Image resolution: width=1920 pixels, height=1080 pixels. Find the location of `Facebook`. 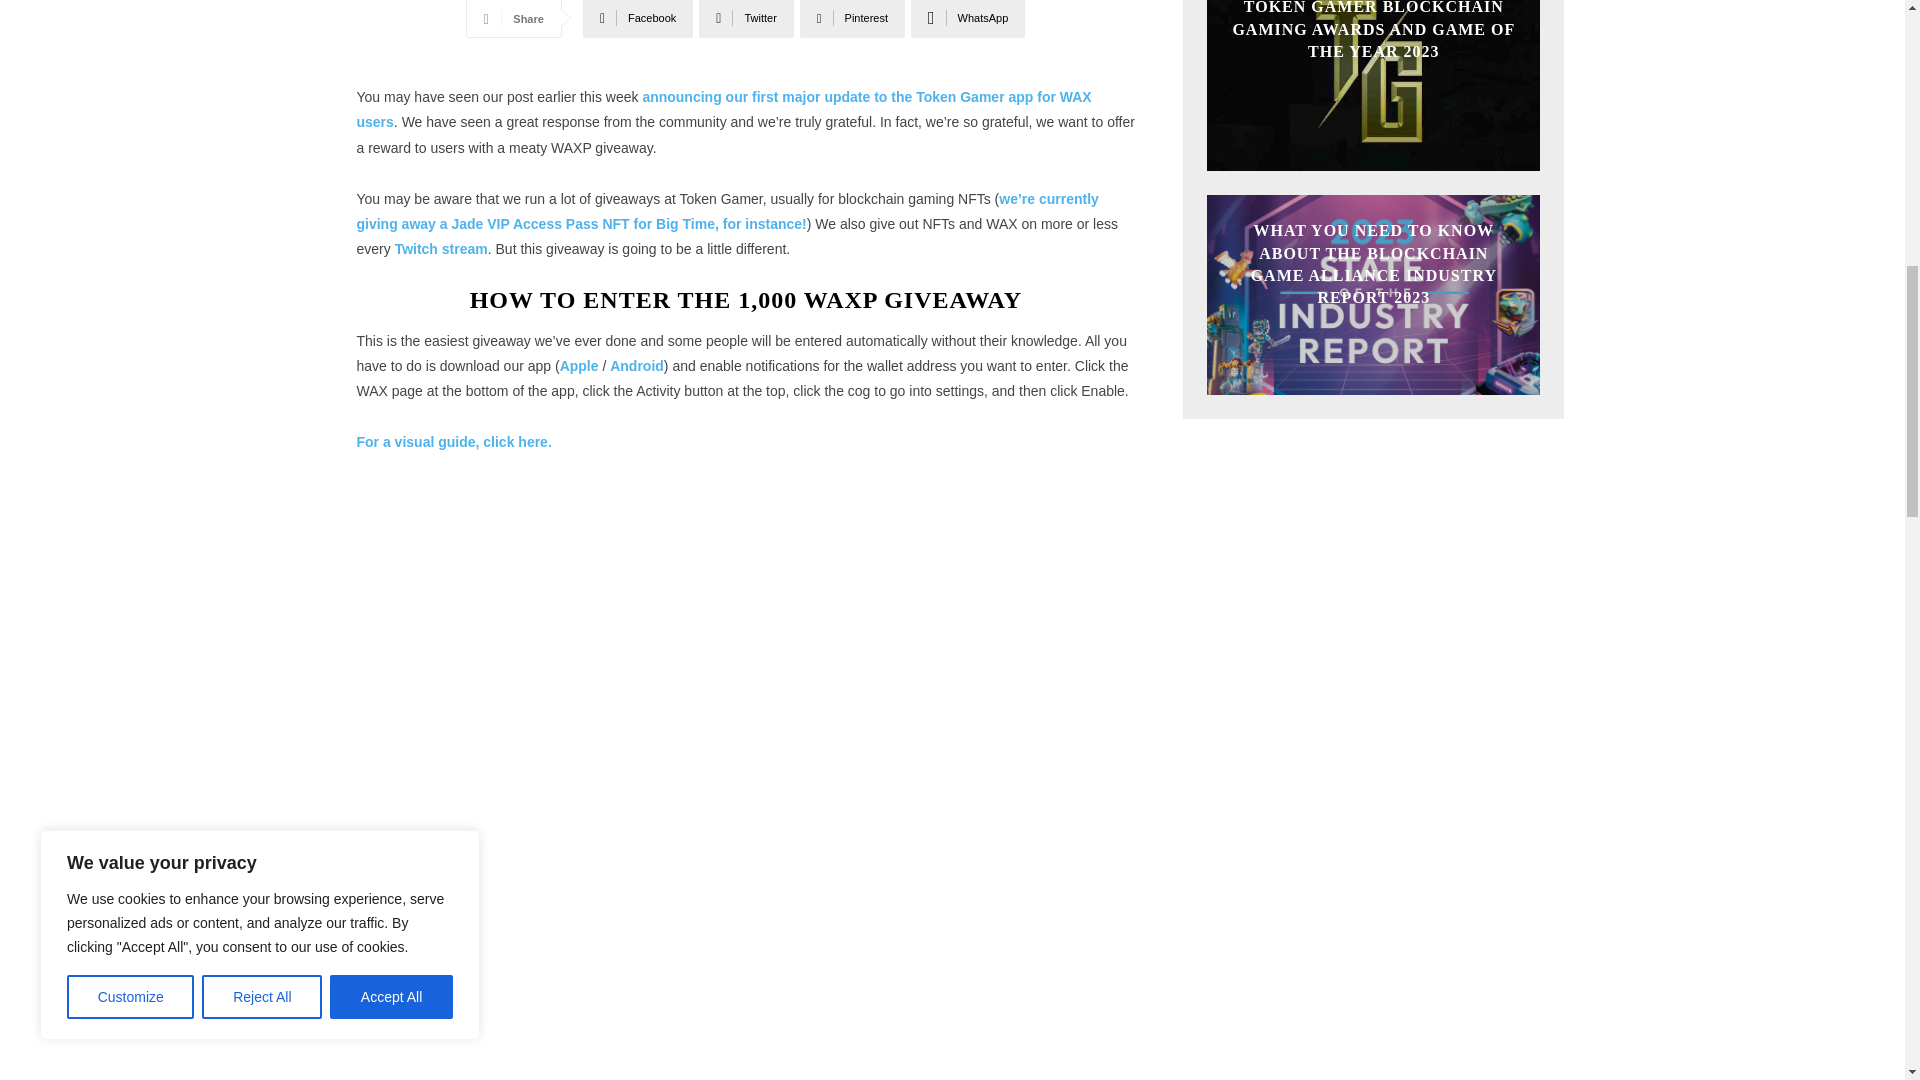

Facebook is located at coordinates (638, 18).